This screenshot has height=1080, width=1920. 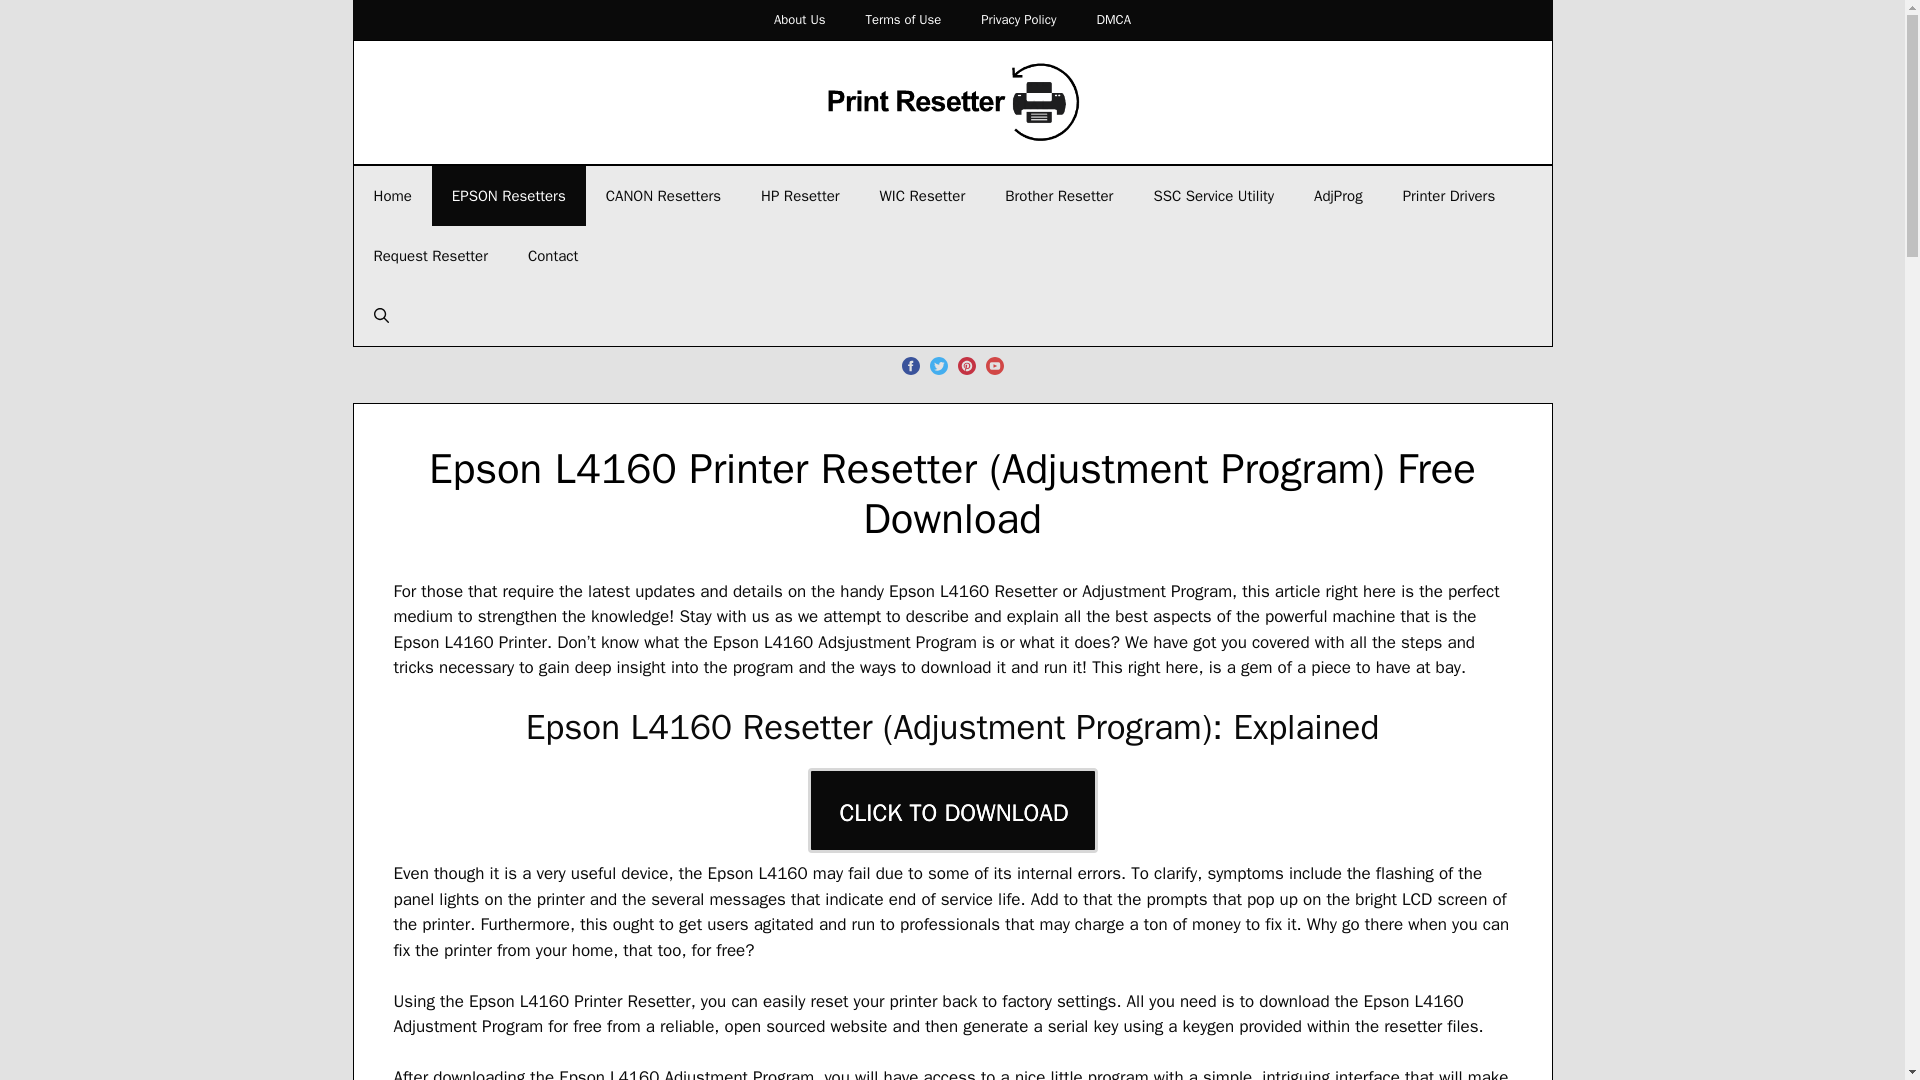 I want to click on Printer Drivers, so click(x=1449, y=196).